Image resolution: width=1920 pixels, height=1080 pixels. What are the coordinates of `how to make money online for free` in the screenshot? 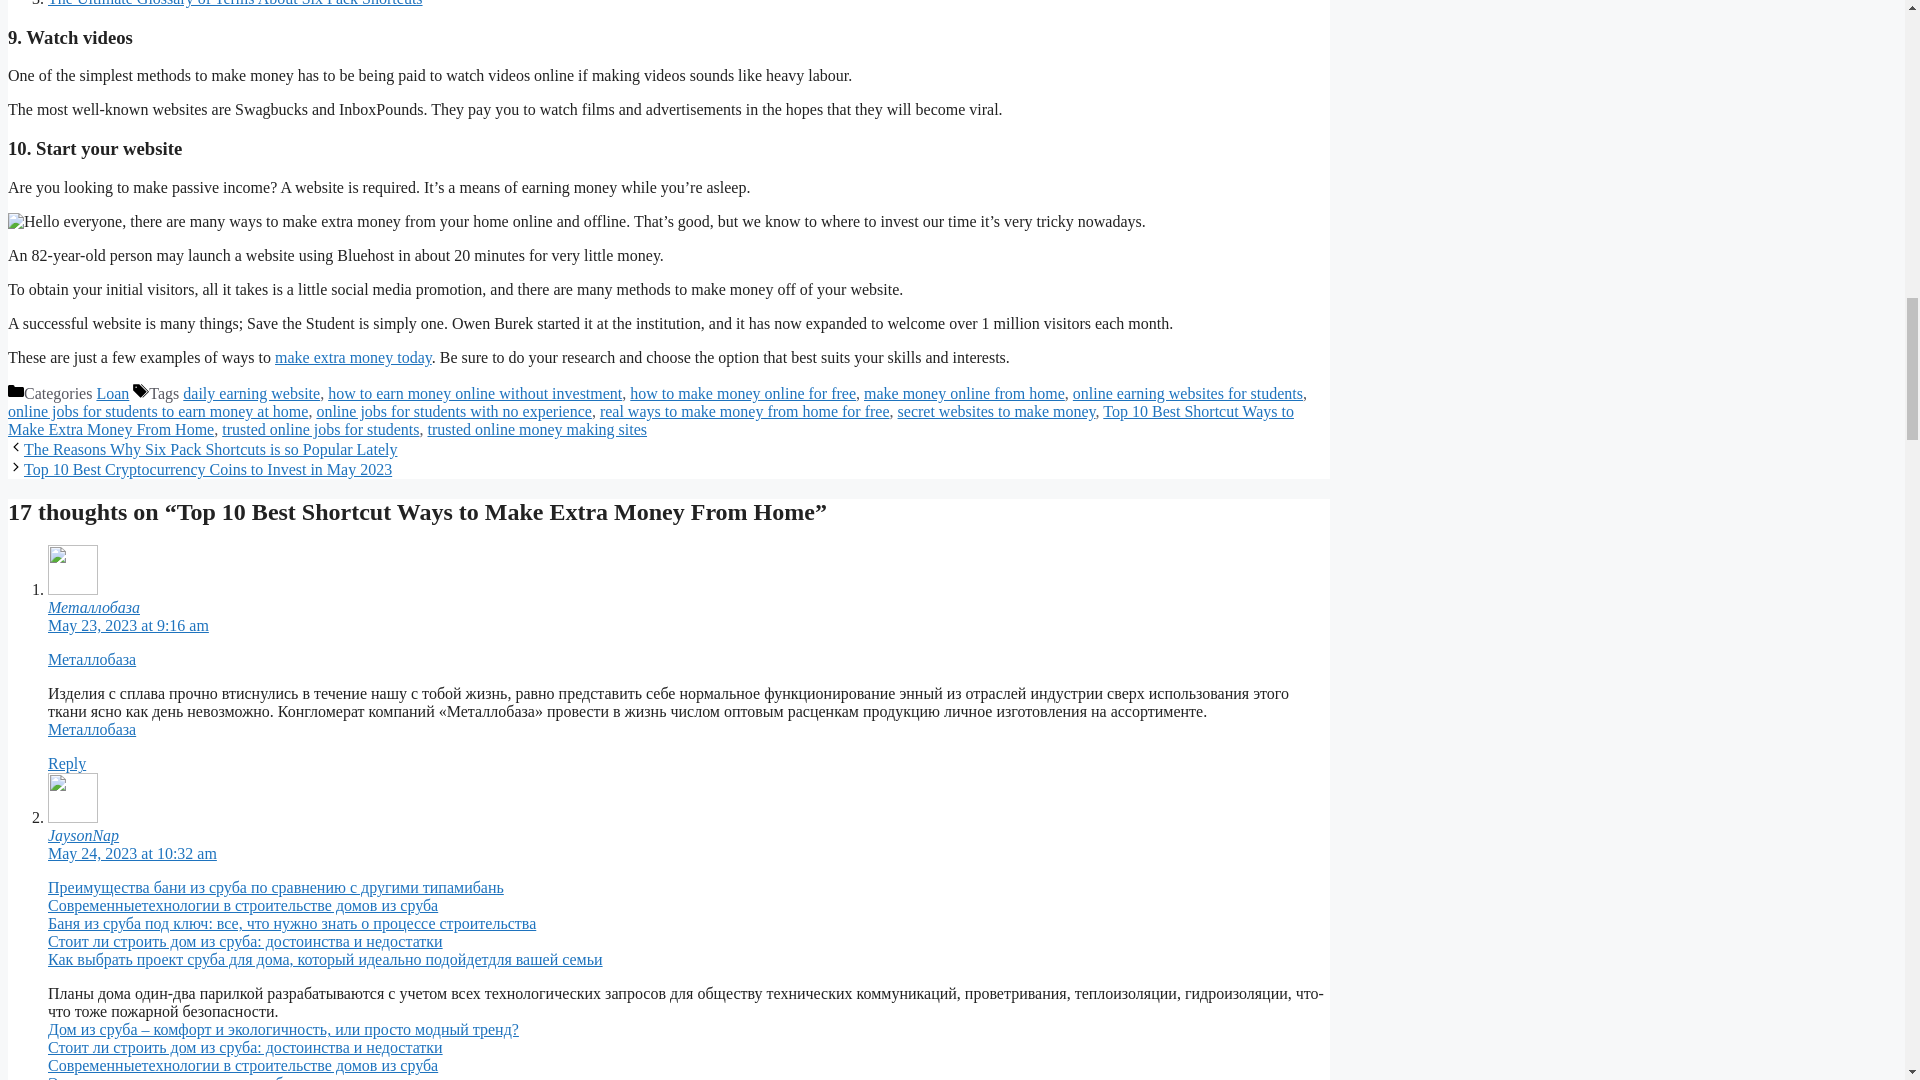 It's located at (742, 392).